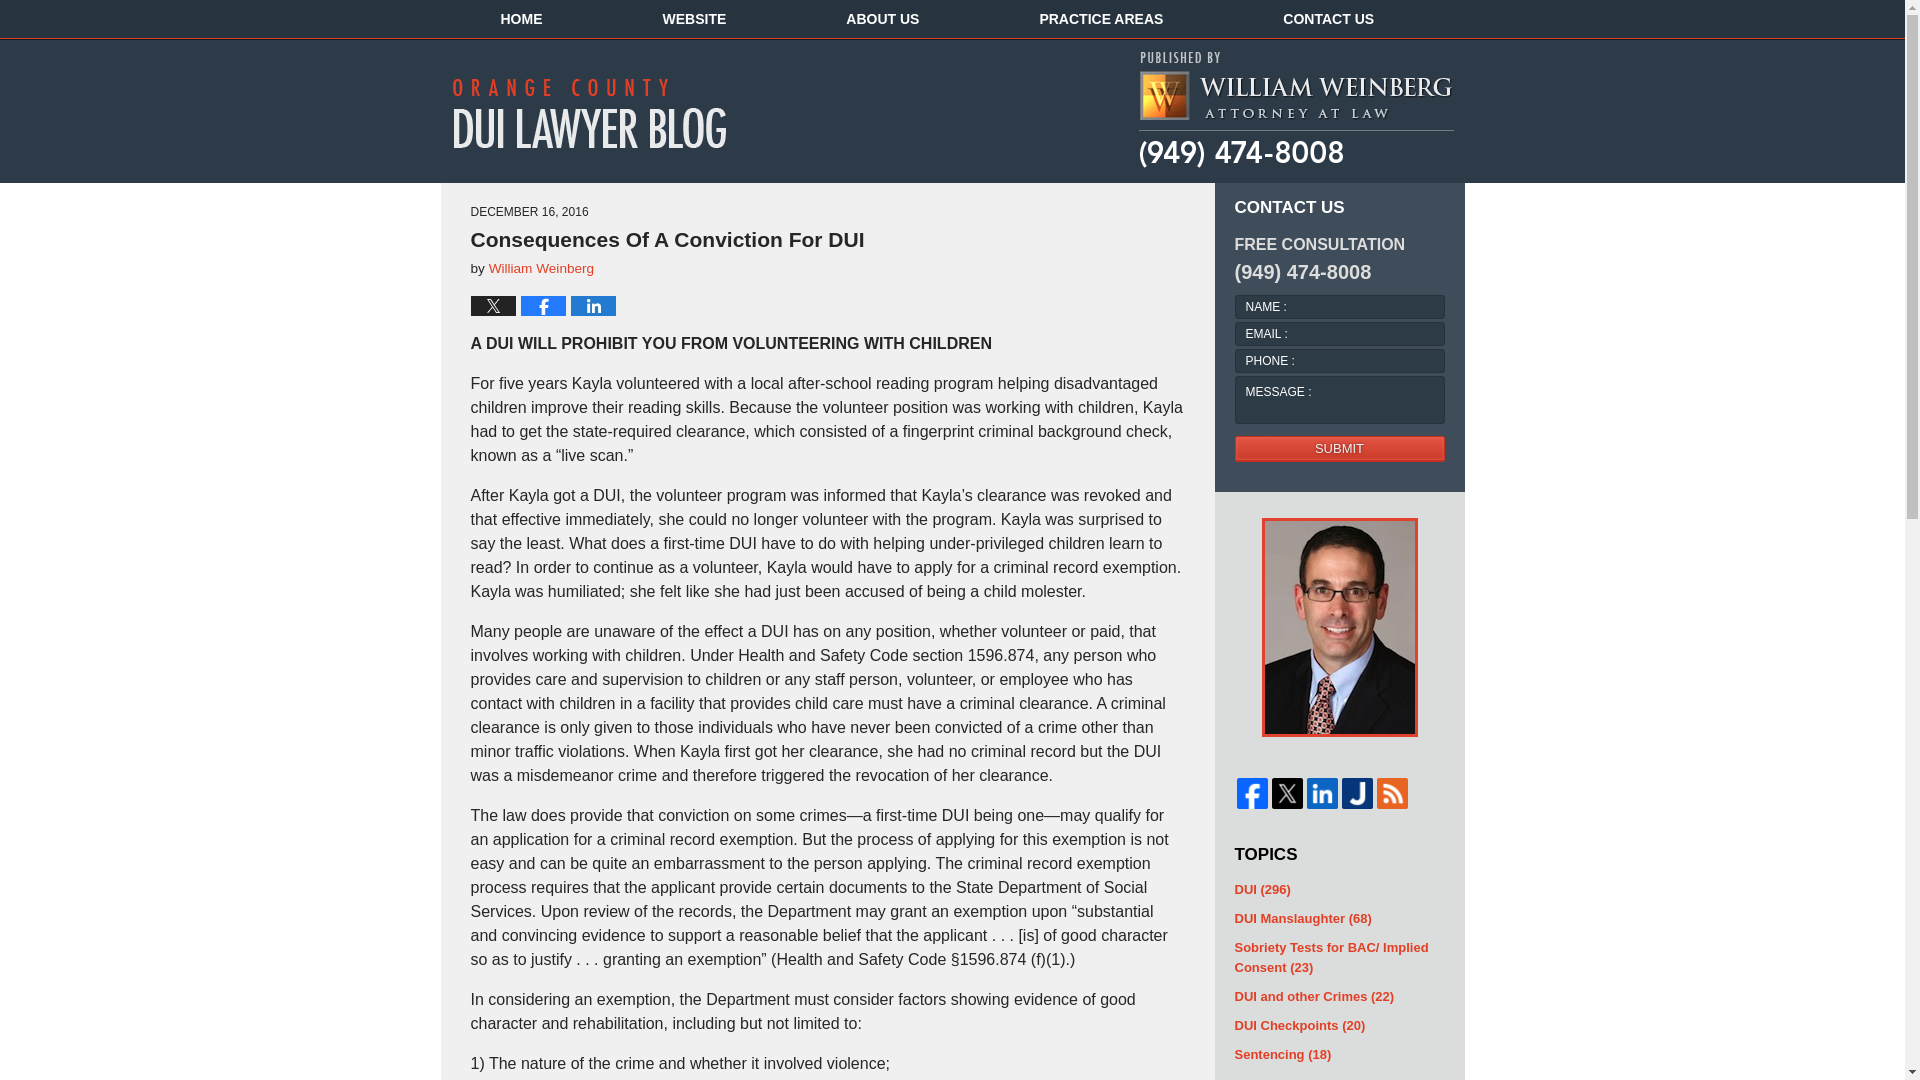 The image size is (1920, 1080). I want to click on CONTACT US, so click(1328, 18).